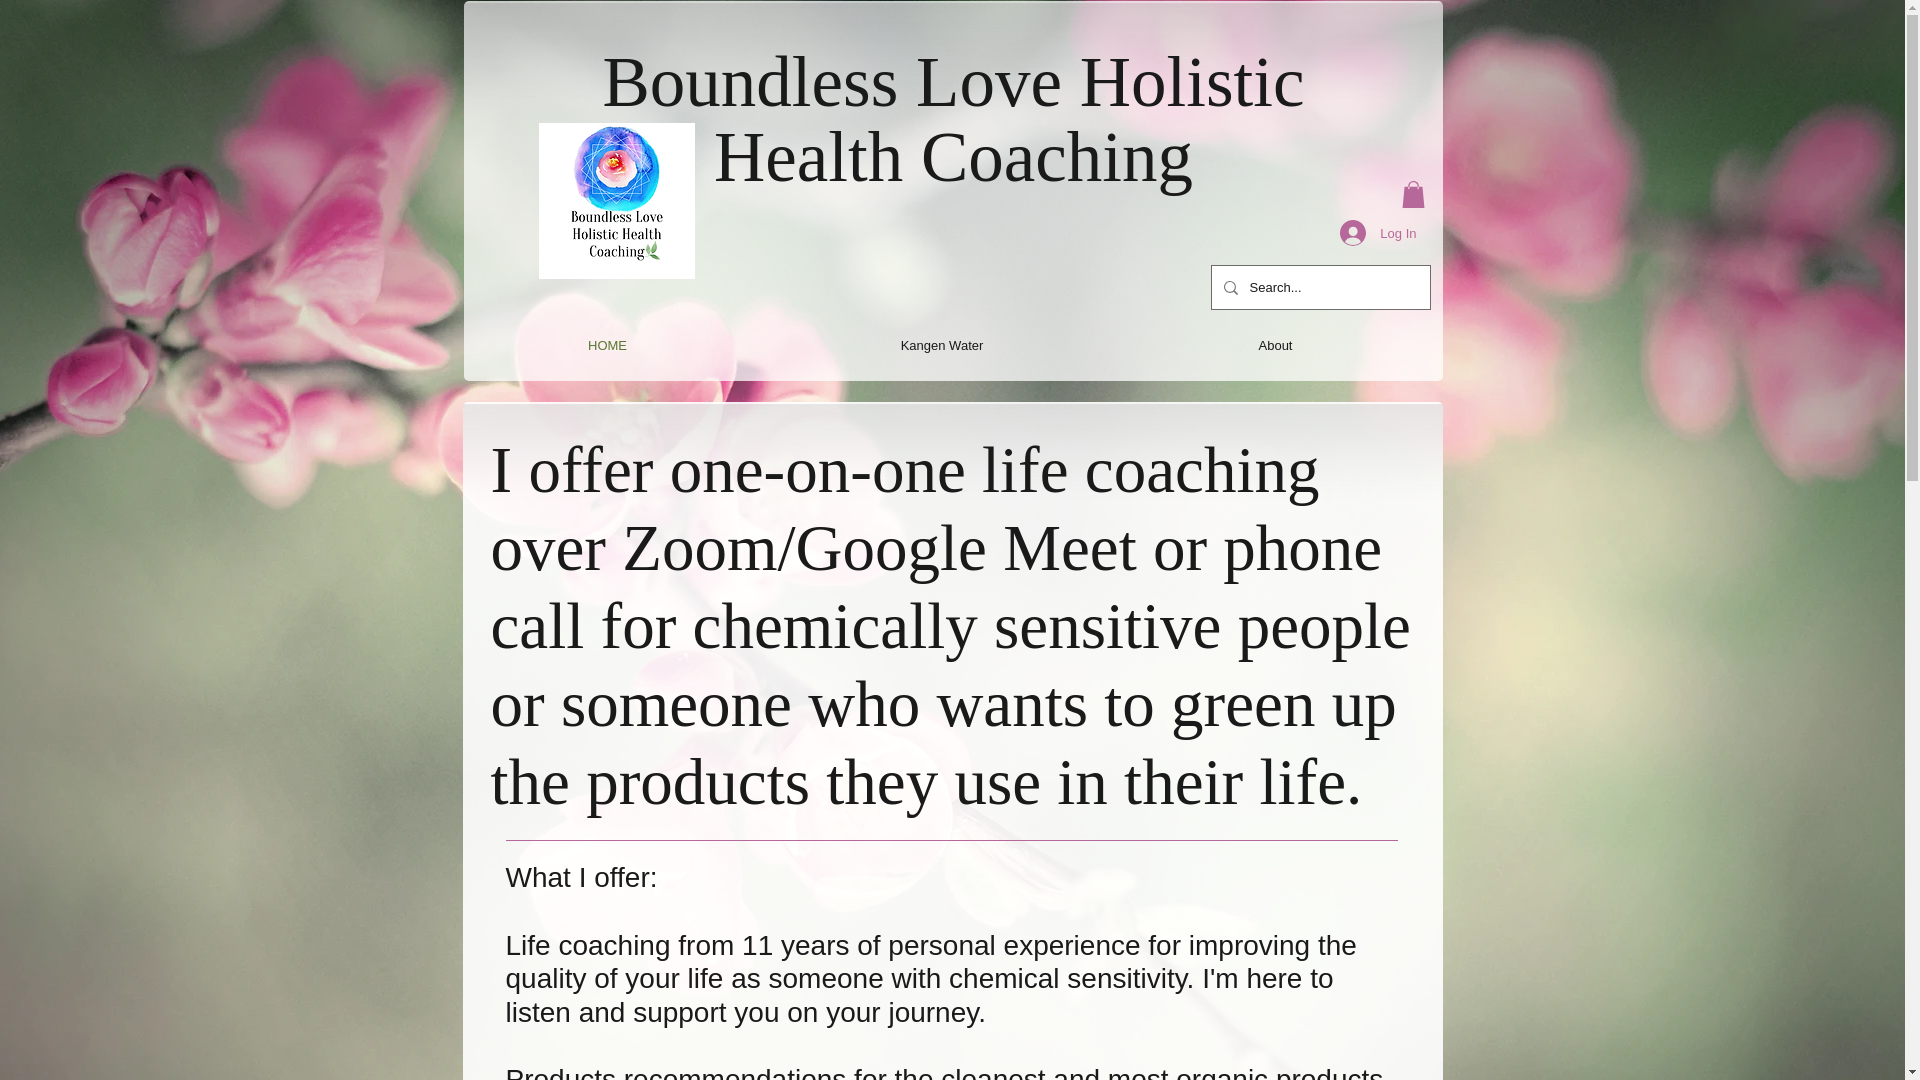 This screenshot has height=1080, width=1920. I want to click on Boundless Love Holistic Health Coaching, so click(952, 116).